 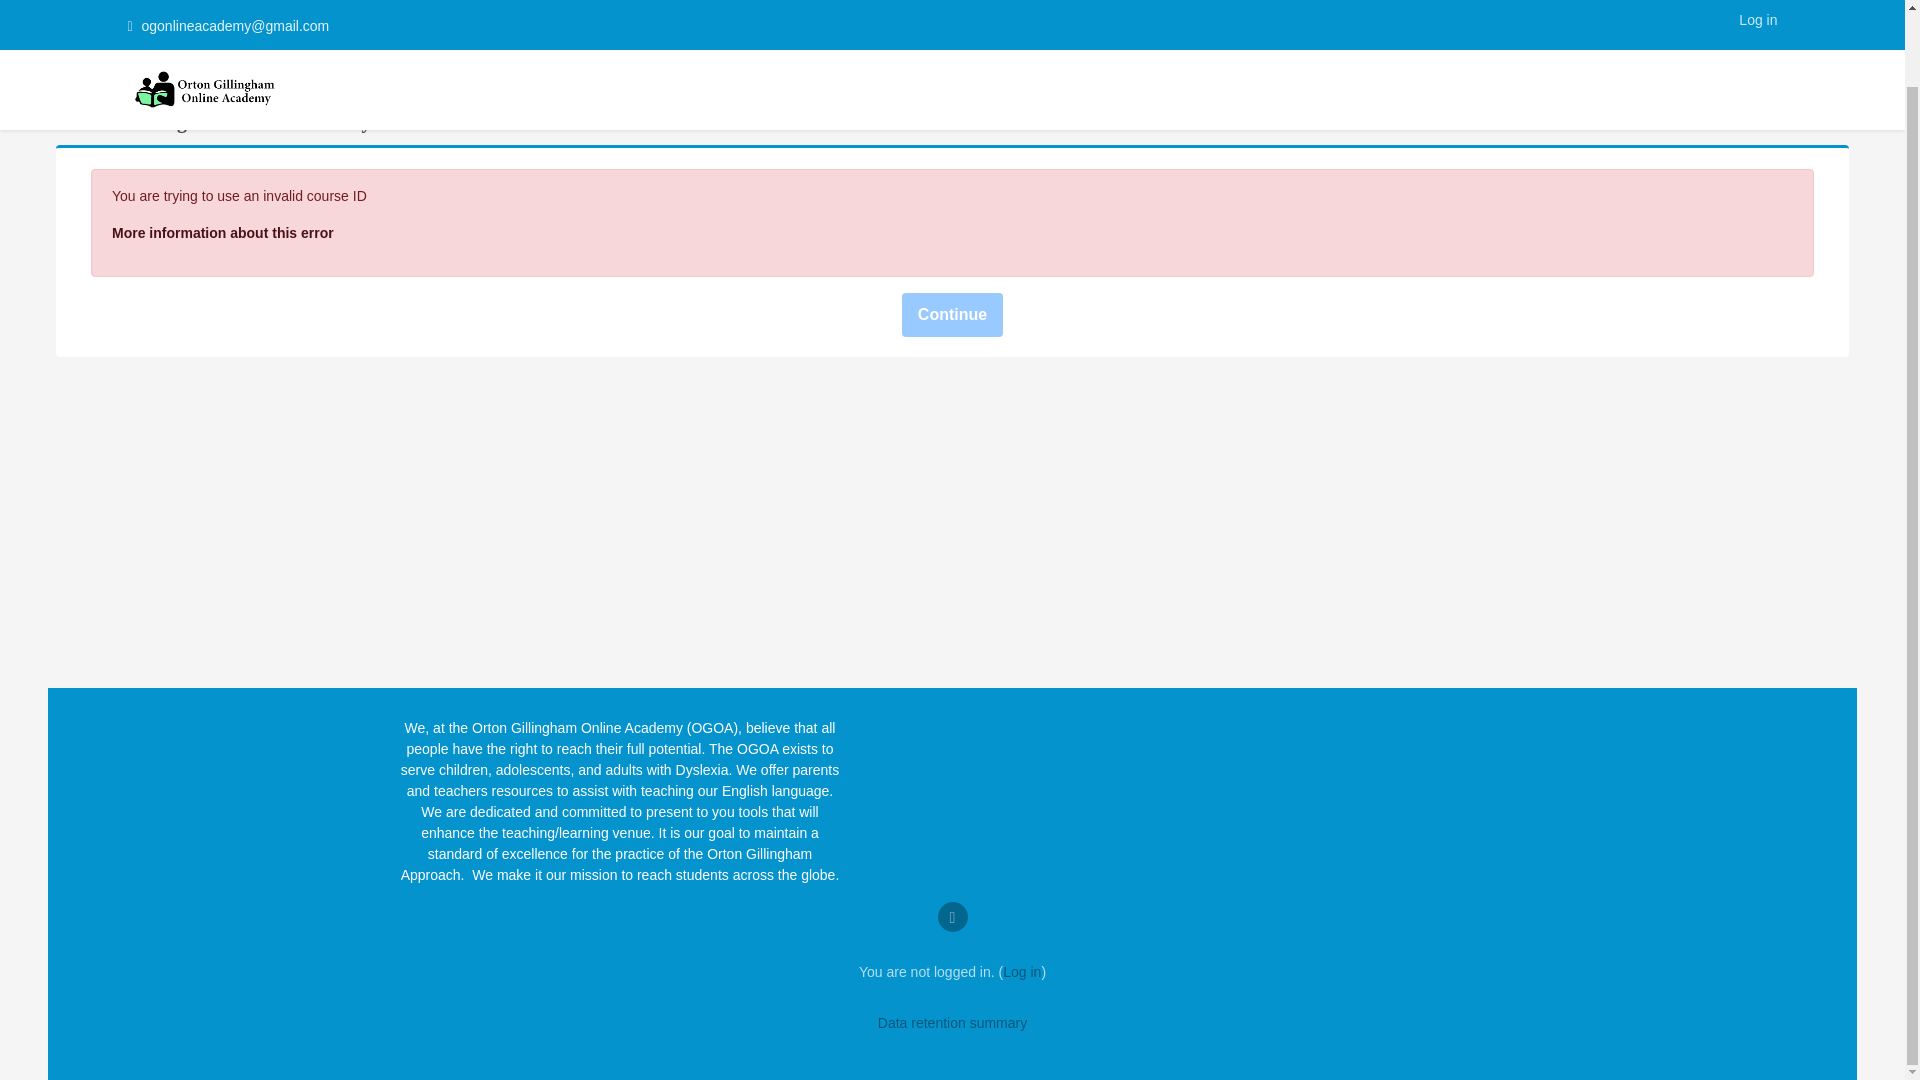 I want to click on Continue, so click(x=952, y=314).